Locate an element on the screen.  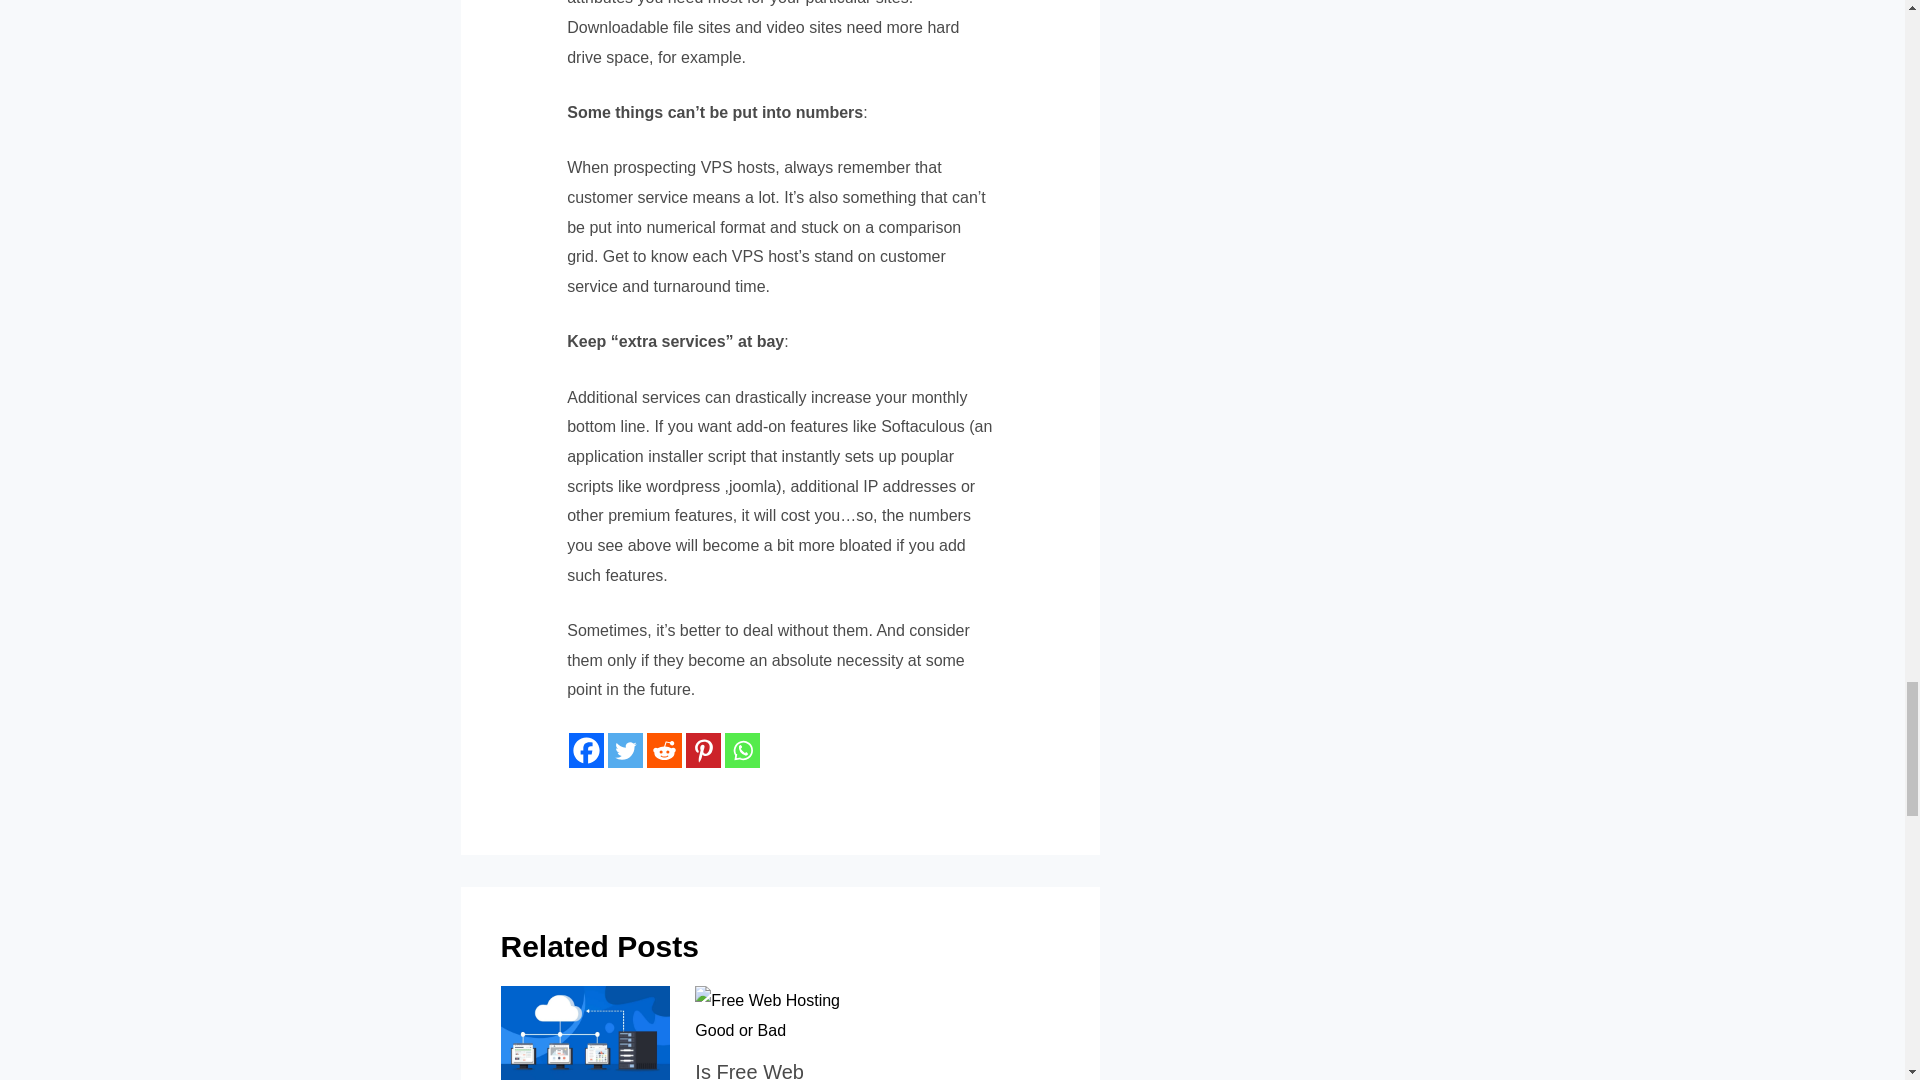
Facebook is located at coordinates (586, 750).